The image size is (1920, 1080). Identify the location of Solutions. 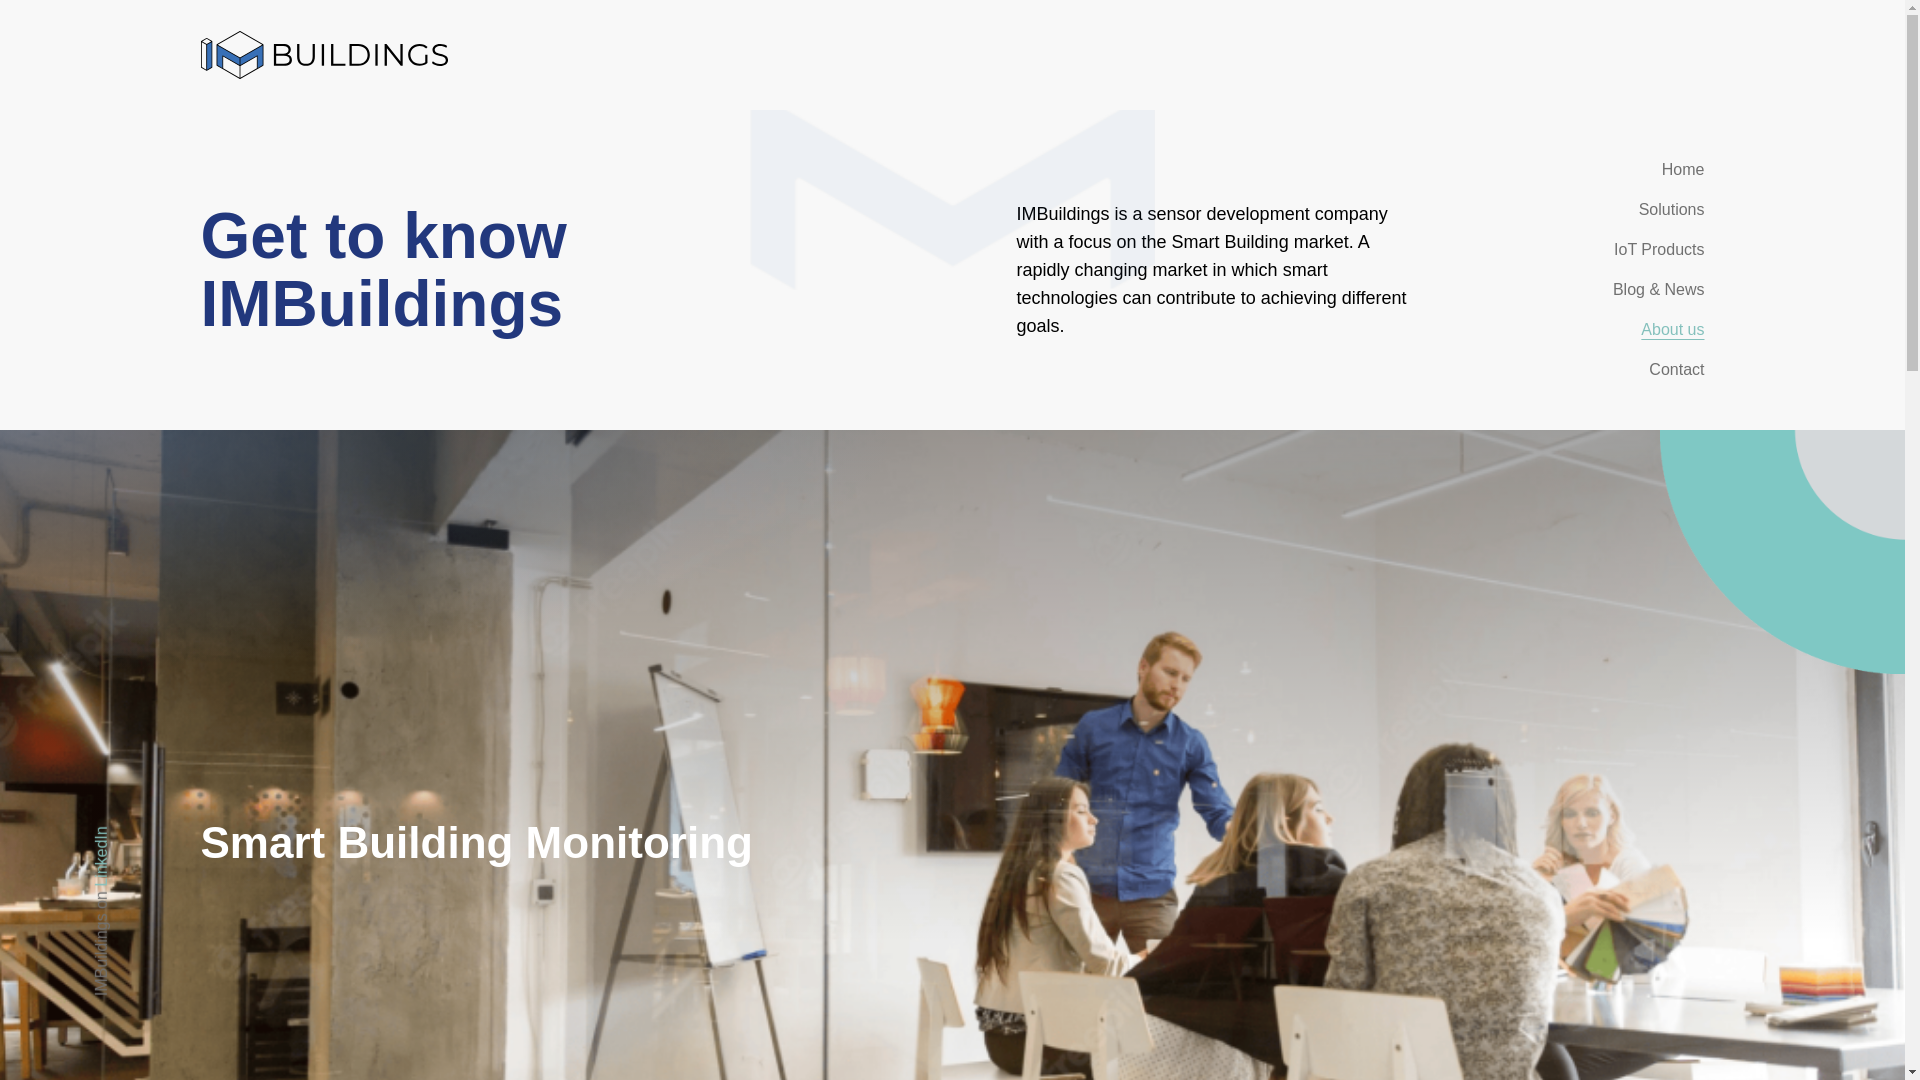
(1672, 209).